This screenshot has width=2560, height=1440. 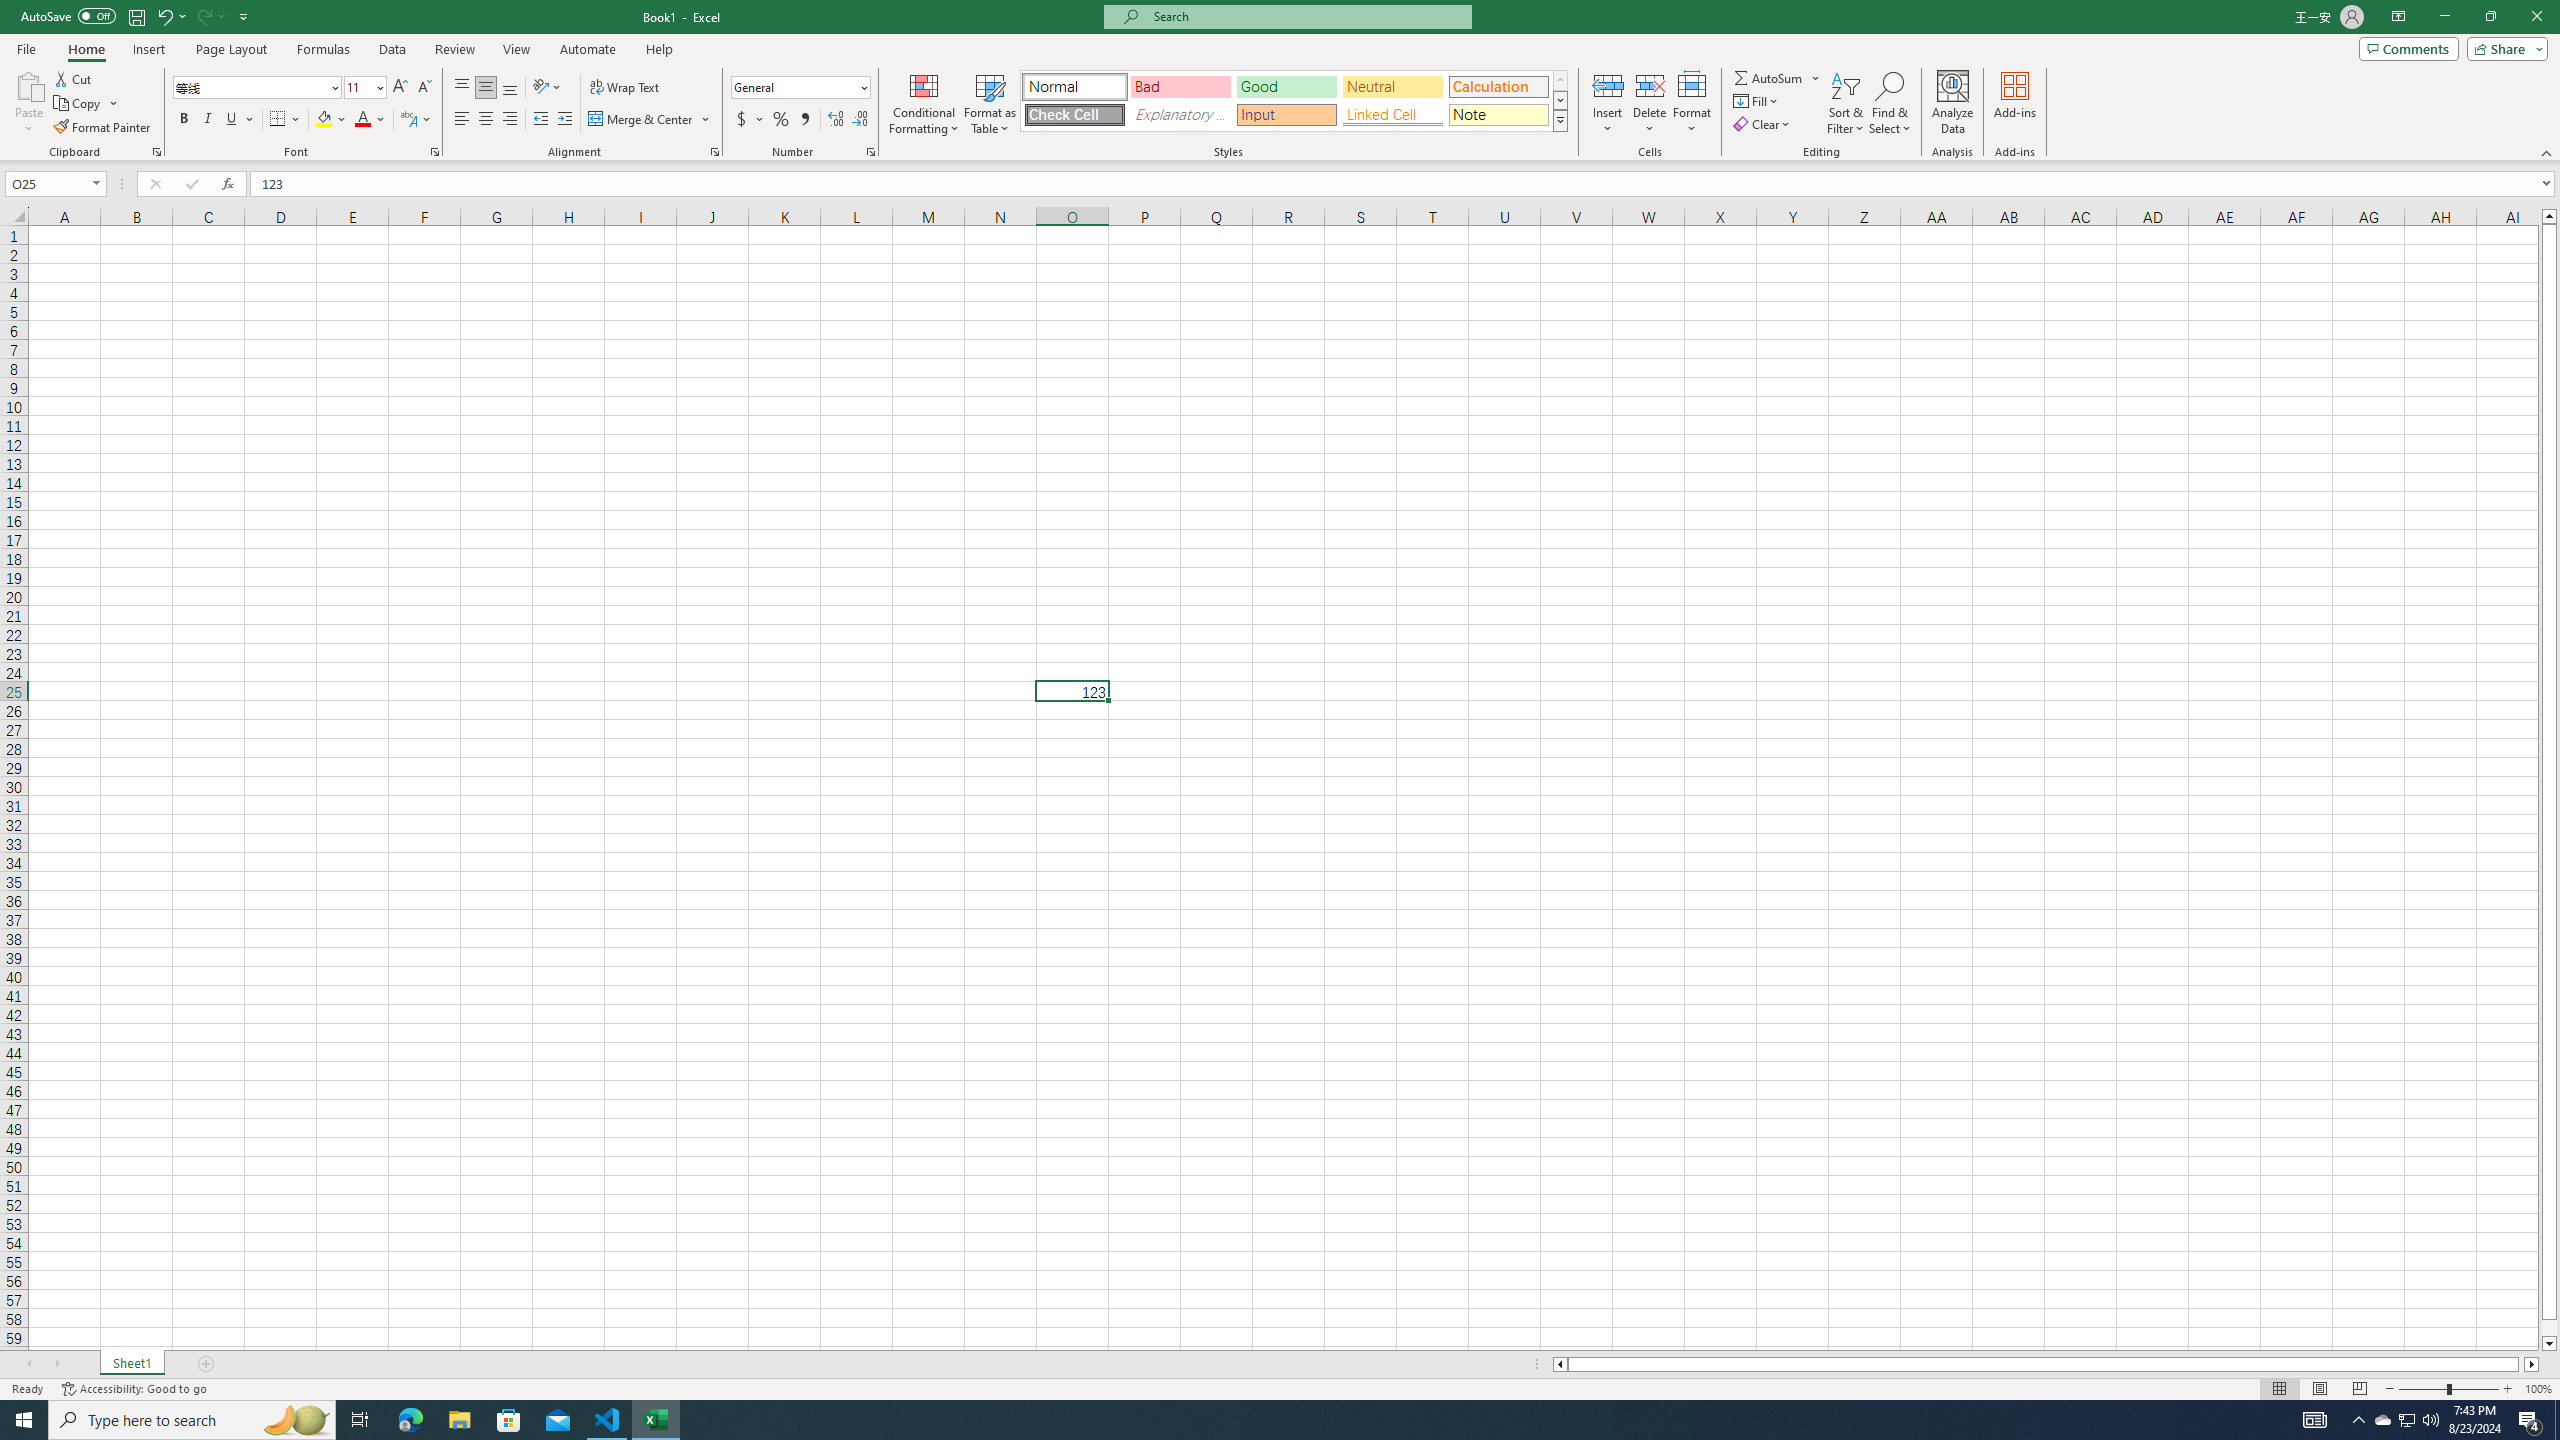 What do you see at coordinates (1280, 80) in the screenshot?
I see `Class: MsoCommandBar` at bounding box center [1280, 80].